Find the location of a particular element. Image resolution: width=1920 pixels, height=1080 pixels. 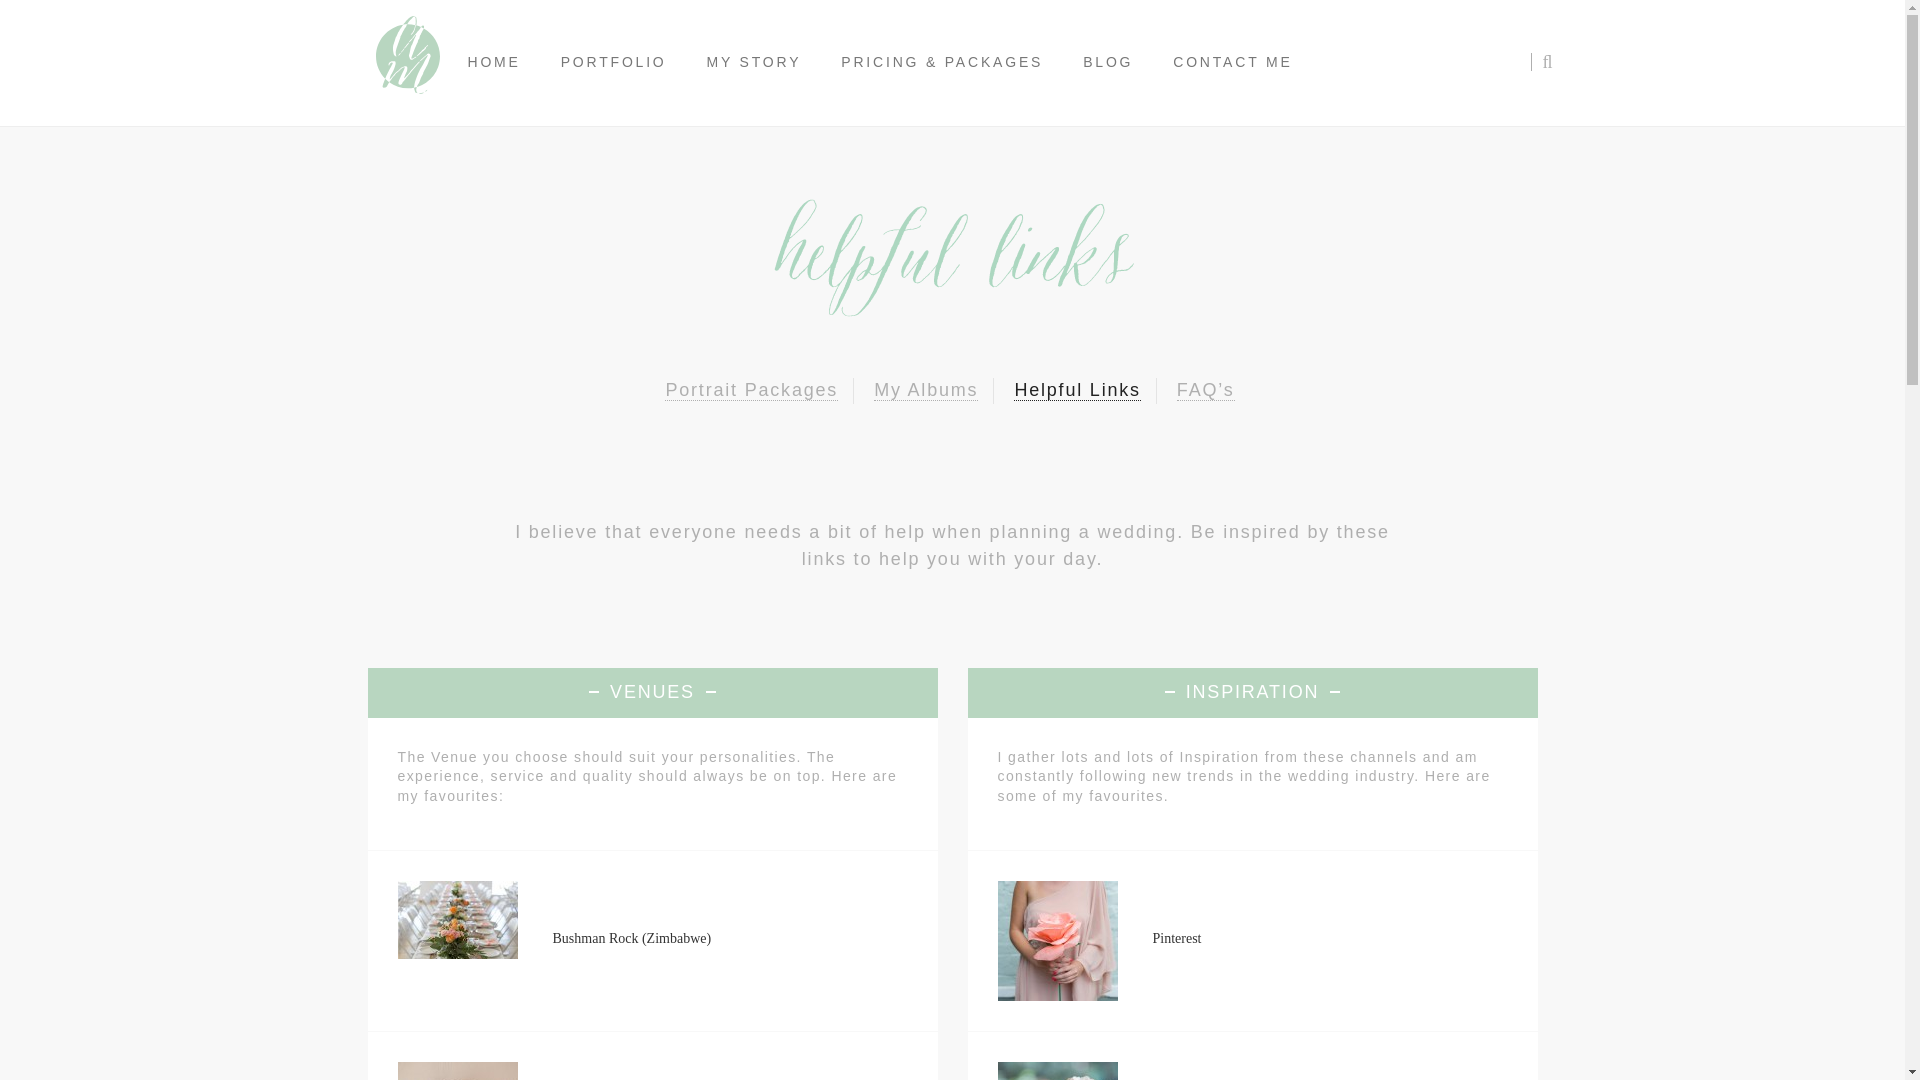

My Story is located at coordinates (754, 62).